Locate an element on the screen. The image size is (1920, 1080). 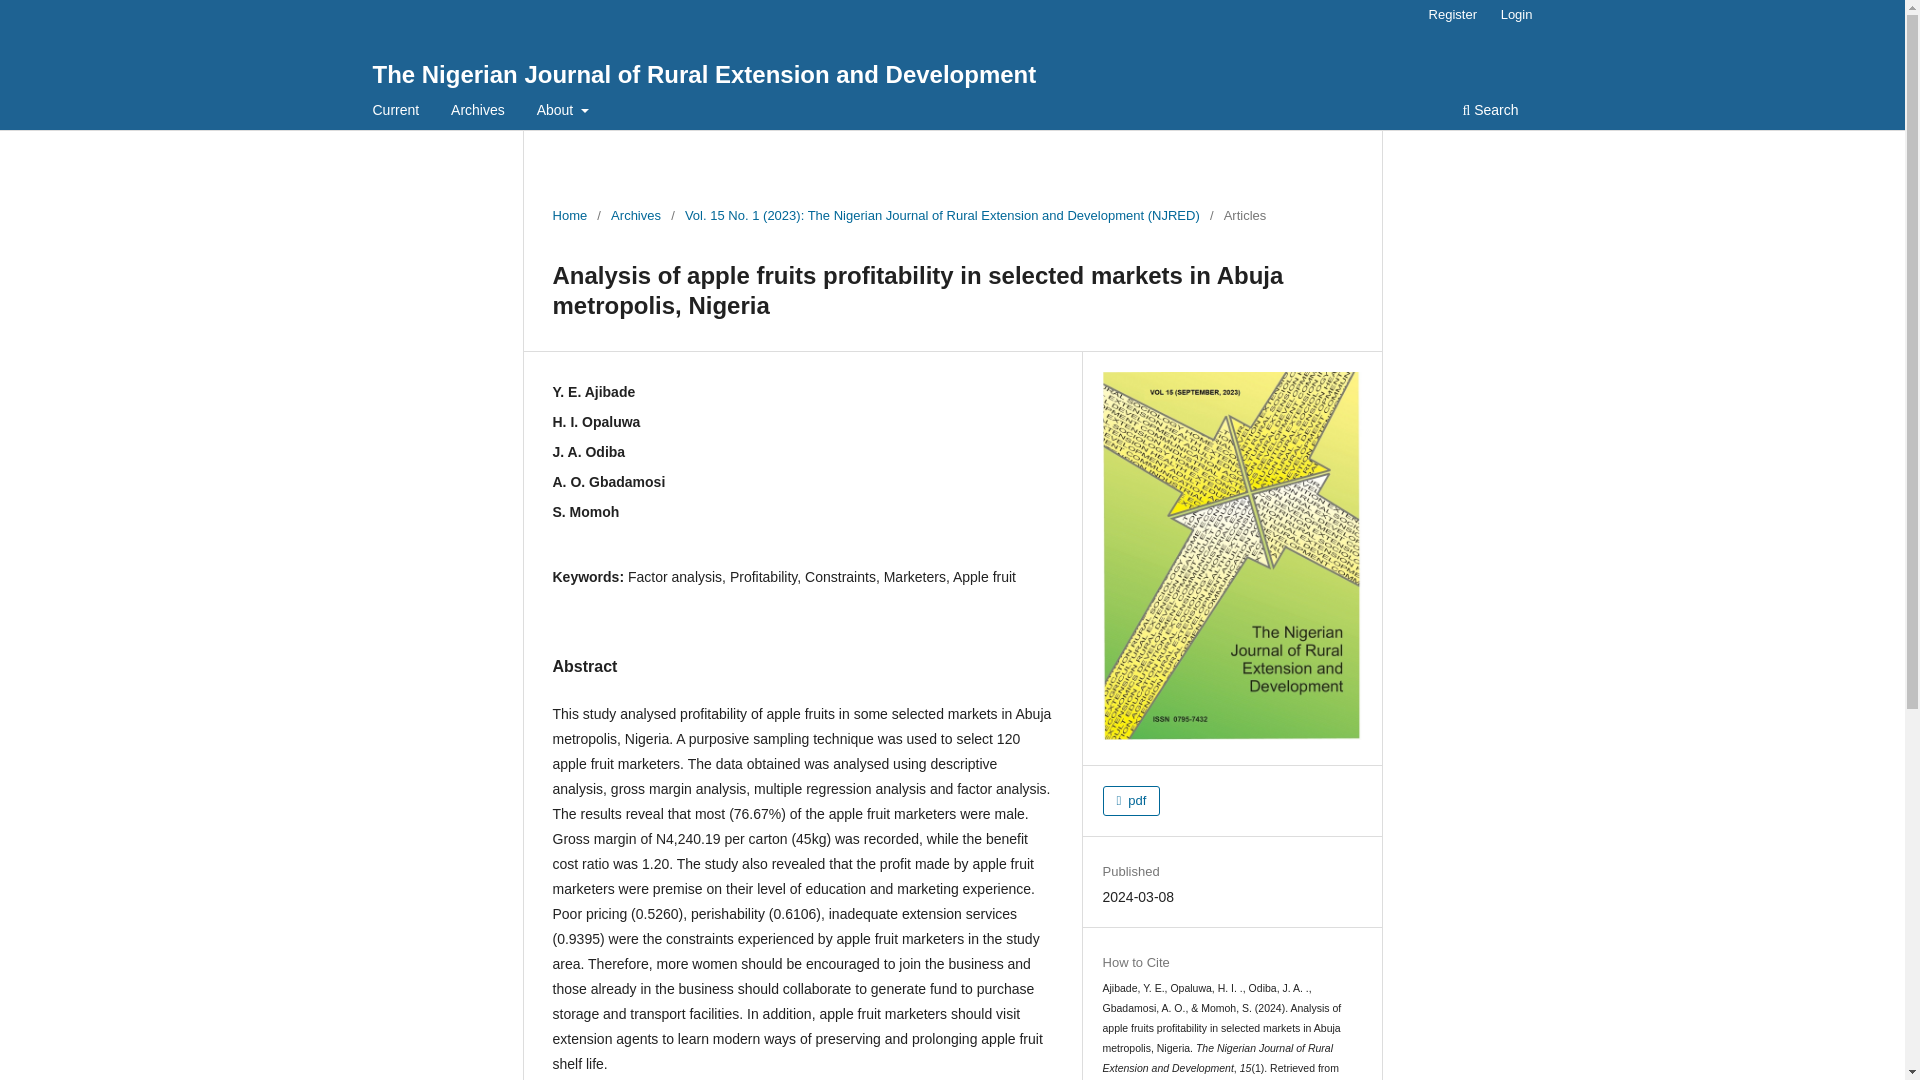
Archives is located at coordinates (635, 216).